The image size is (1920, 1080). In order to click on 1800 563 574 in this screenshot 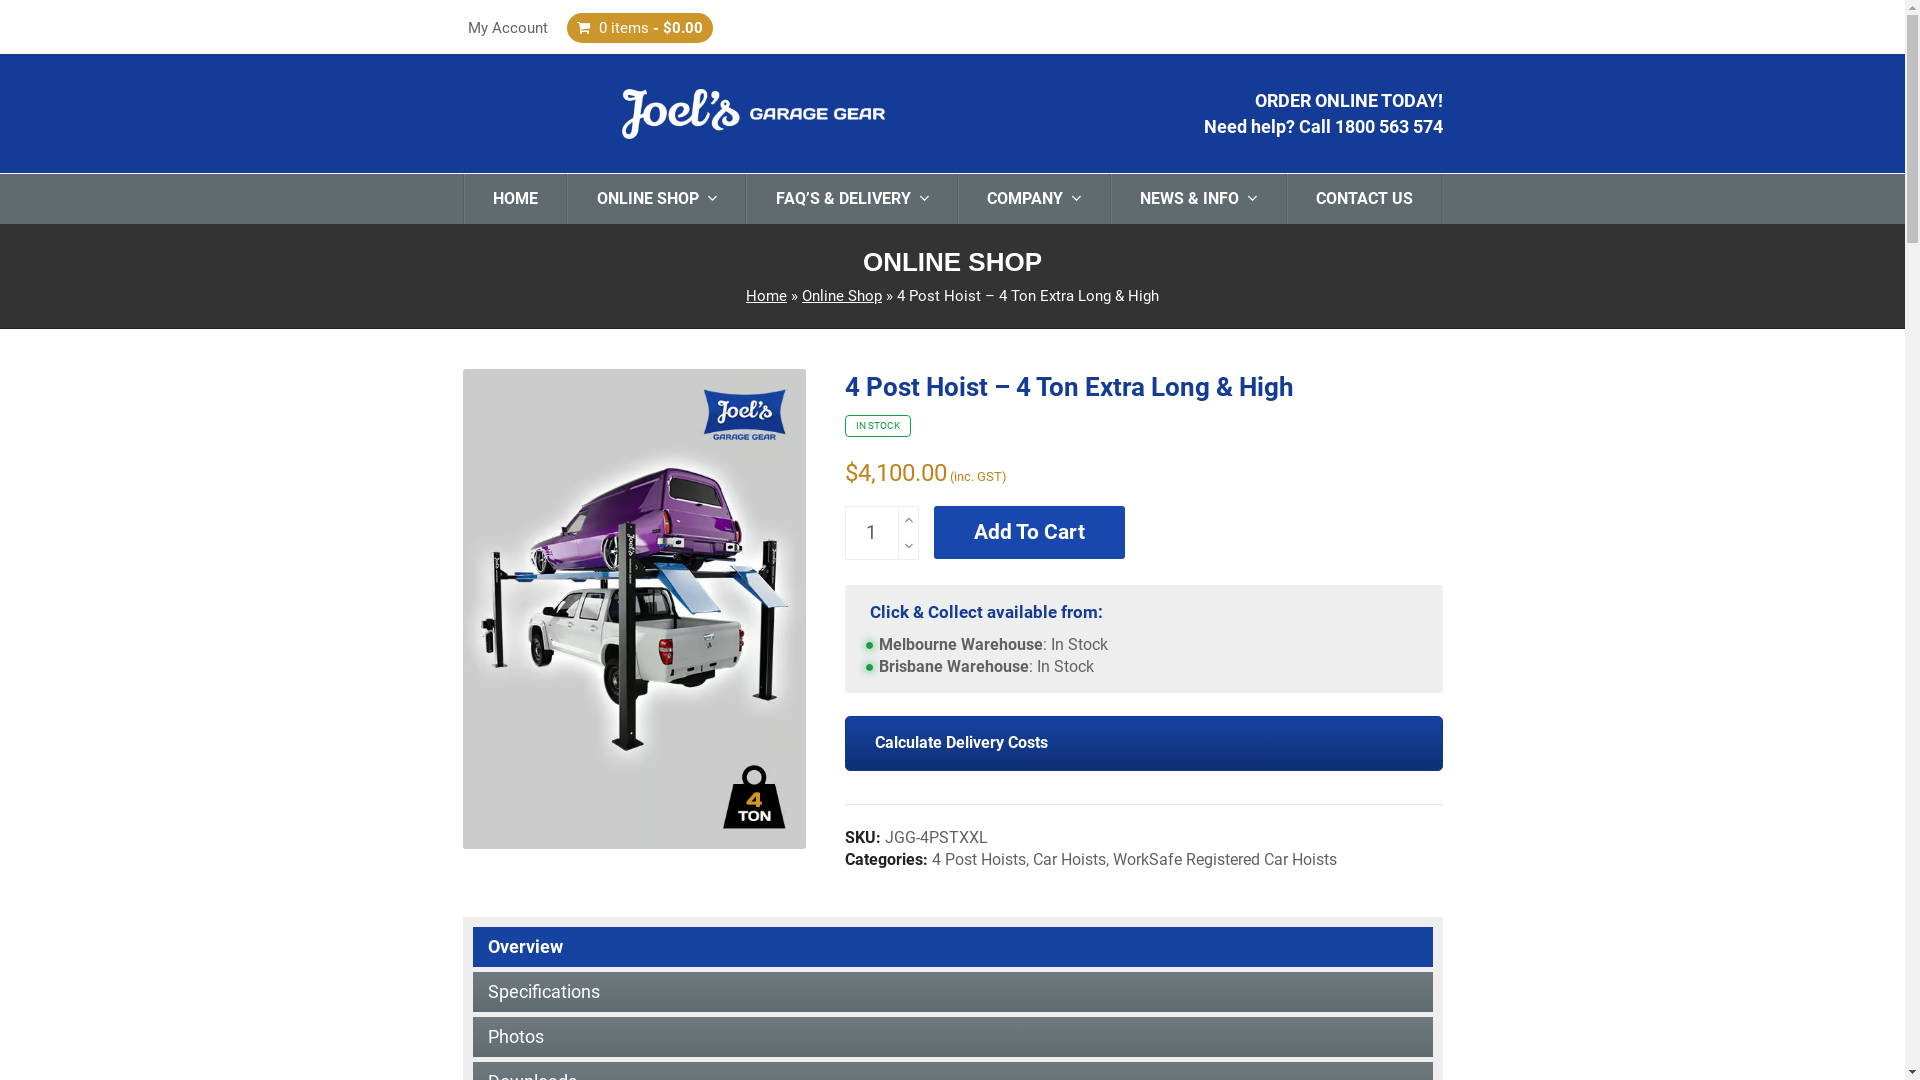, I will do `click(1388, 126)`.